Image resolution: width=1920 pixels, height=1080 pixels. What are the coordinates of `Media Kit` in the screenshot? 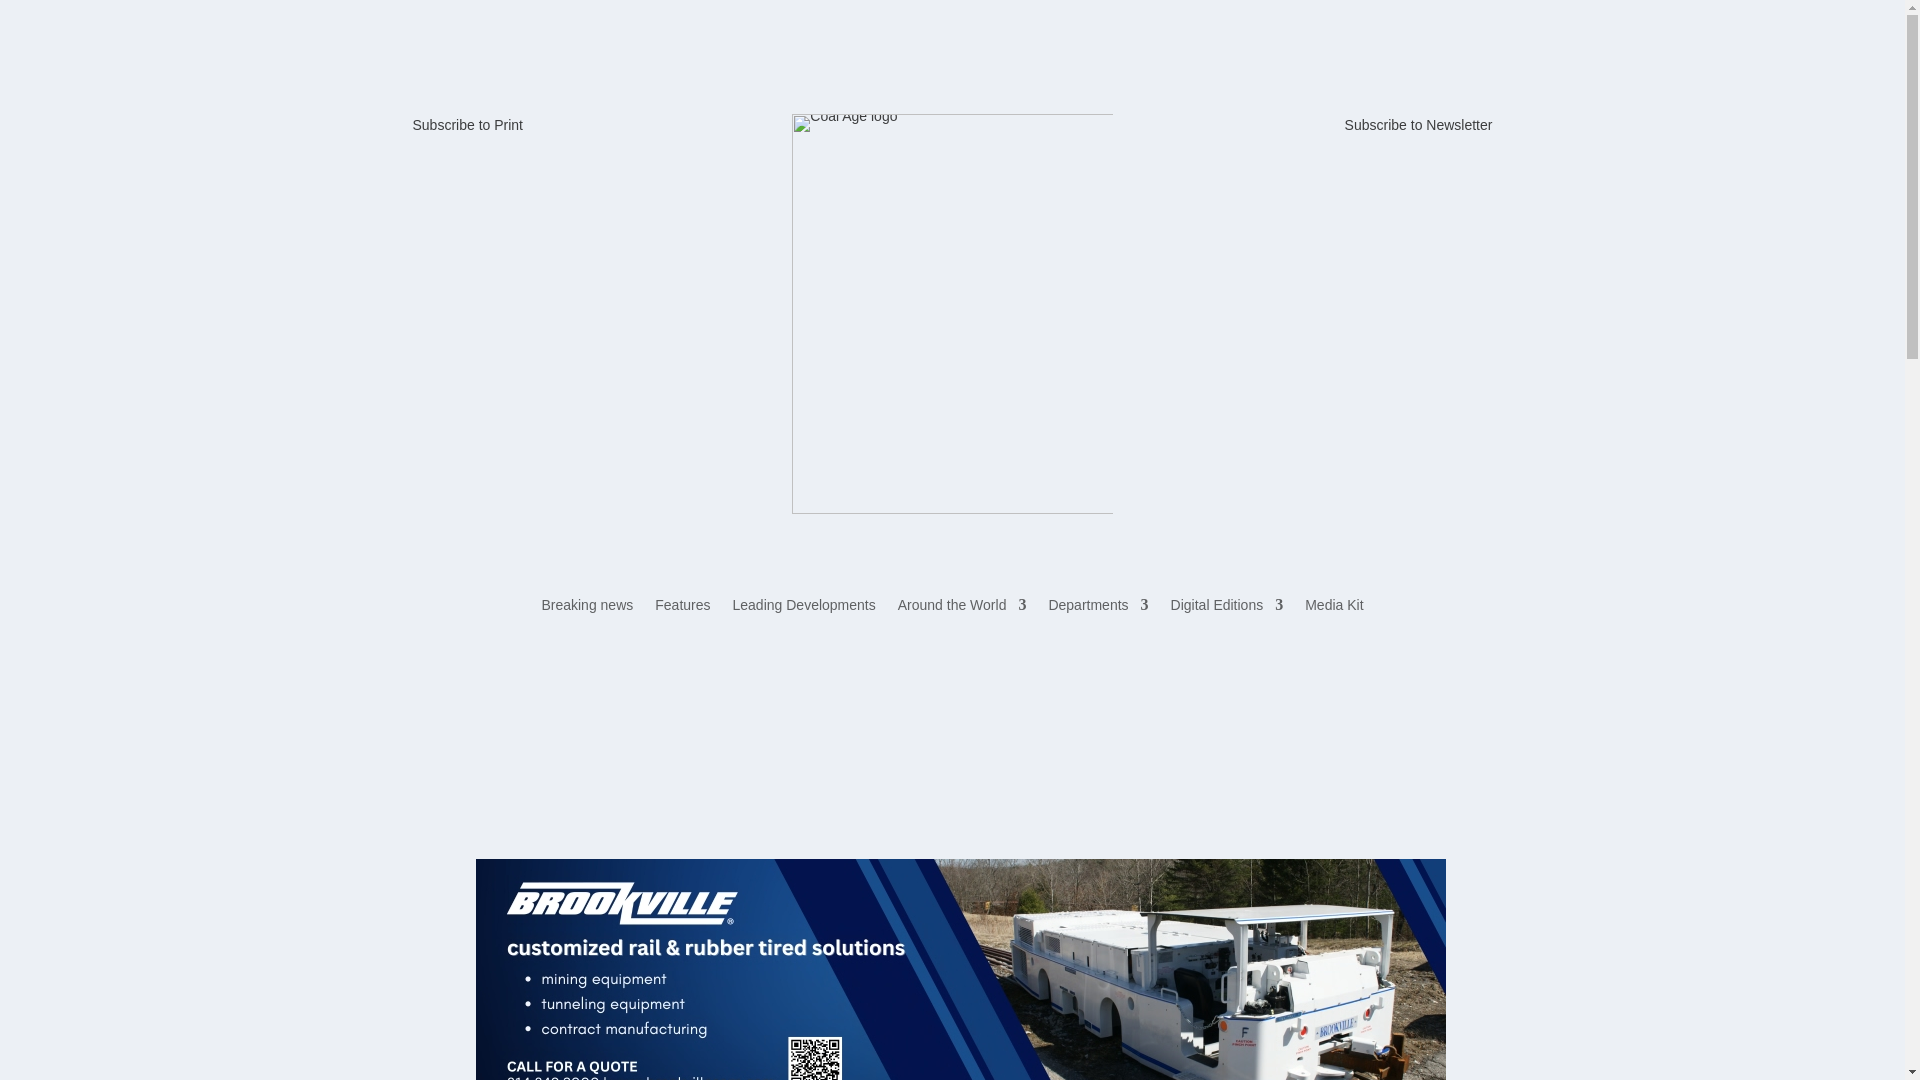 It's located at (1334, 608).